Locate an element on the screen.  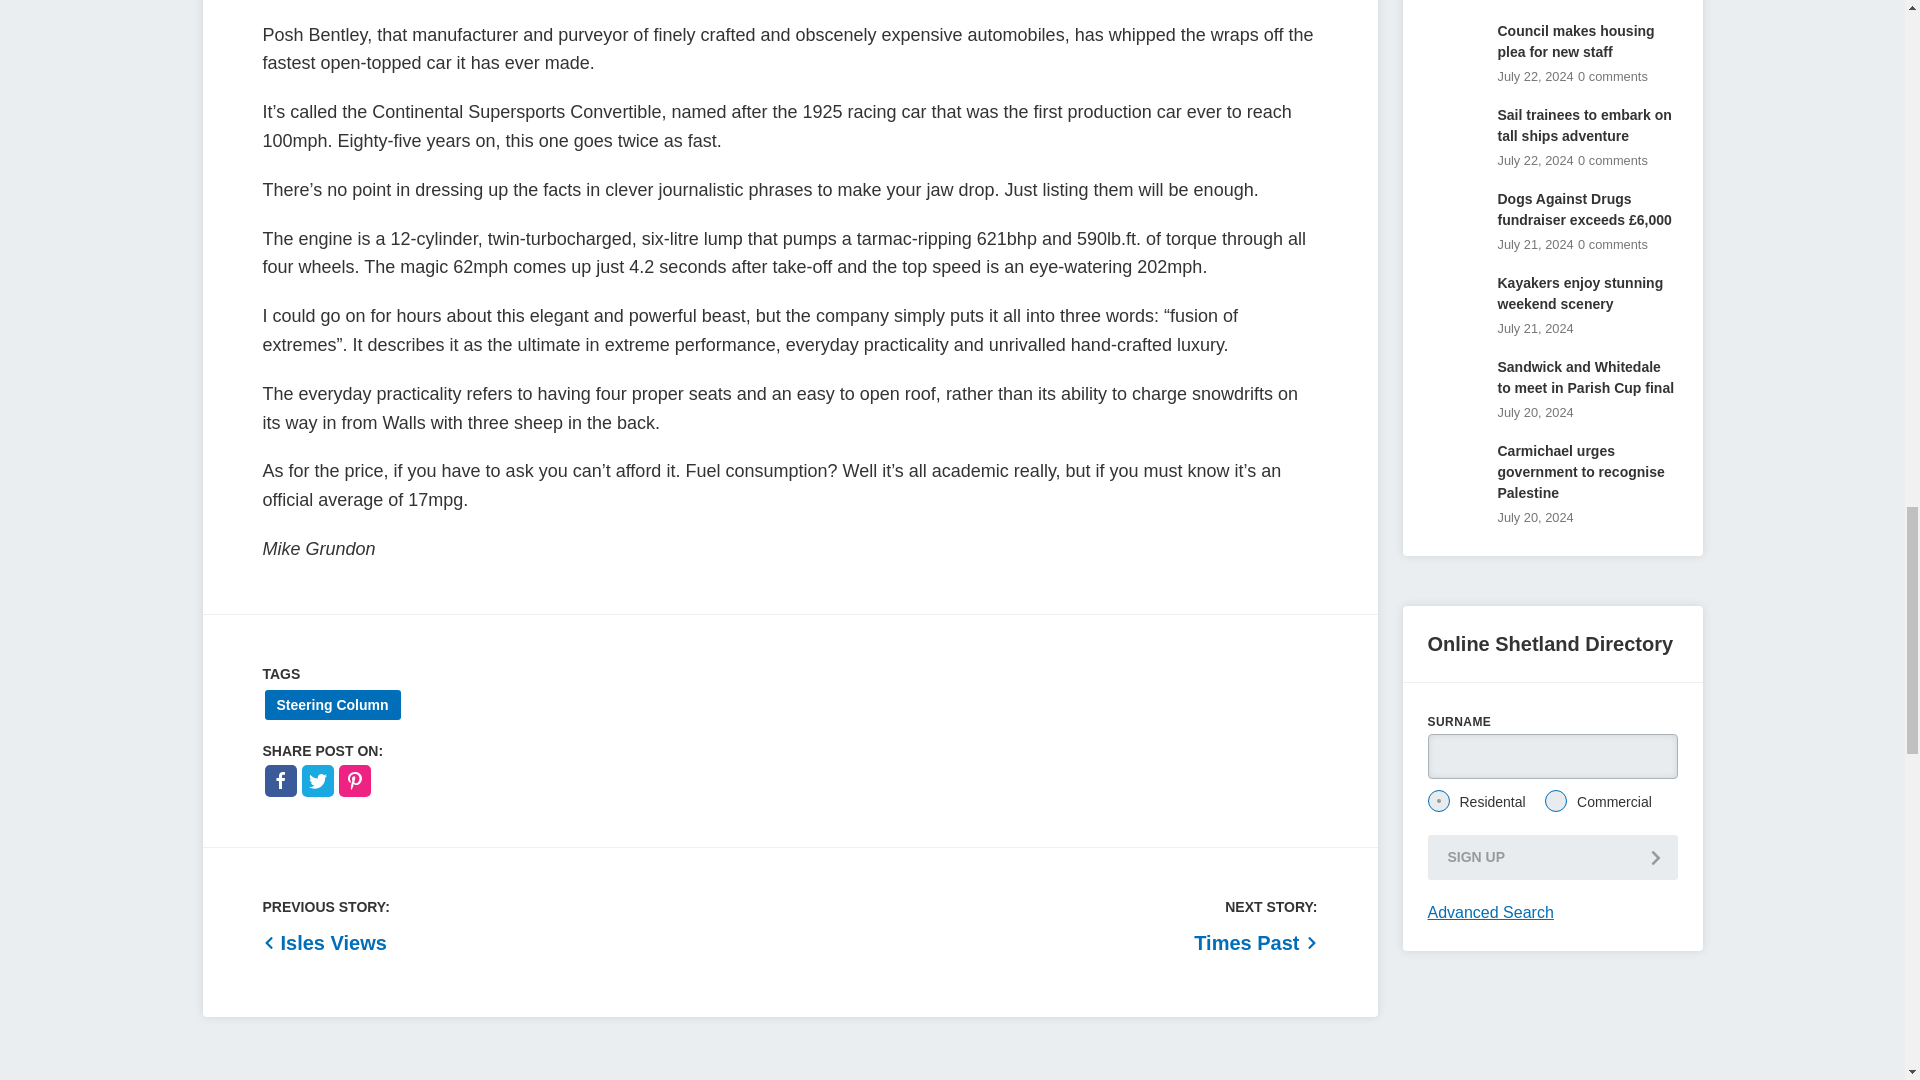
Times Past is located at coordinates (1256, 942).